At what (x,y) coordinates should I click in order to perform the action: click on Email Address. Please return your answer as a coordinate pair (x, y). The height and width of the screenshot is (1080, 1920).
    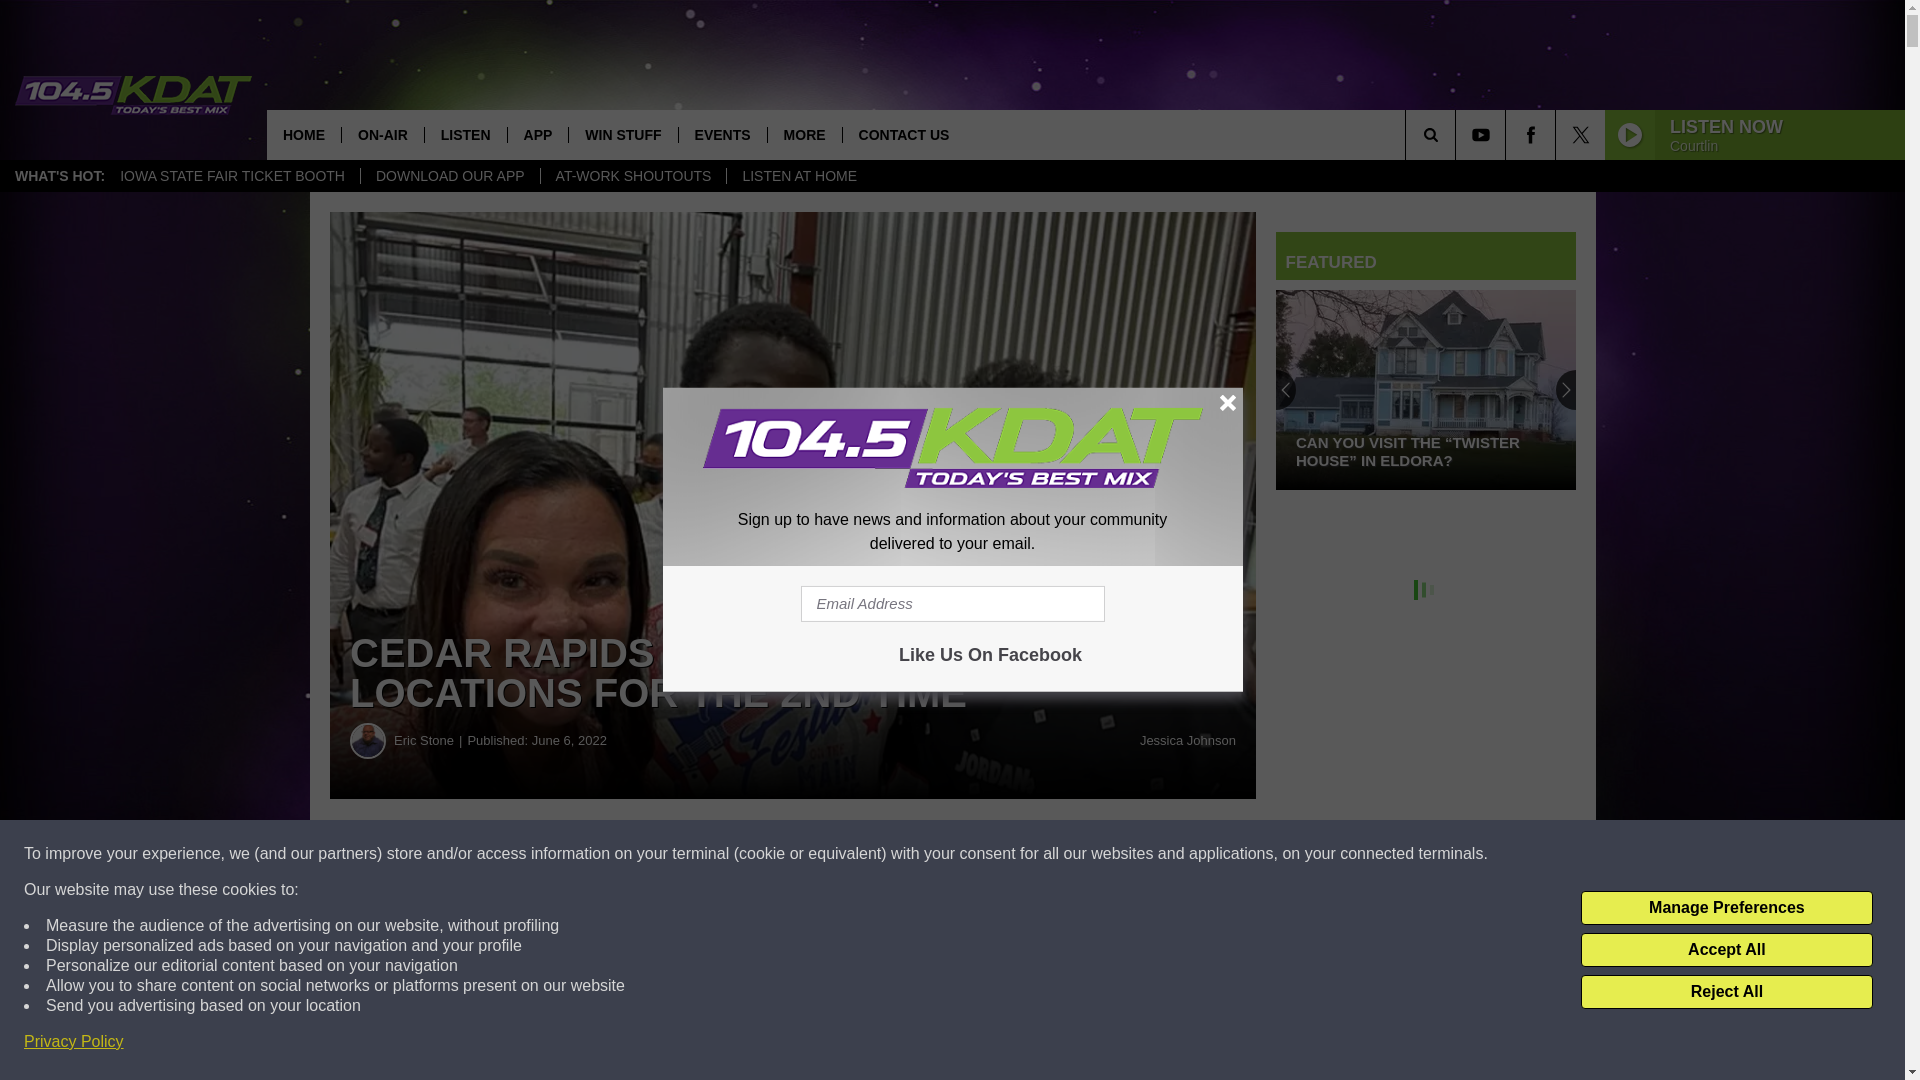
    Looking at the image, I should click on (952, 604).